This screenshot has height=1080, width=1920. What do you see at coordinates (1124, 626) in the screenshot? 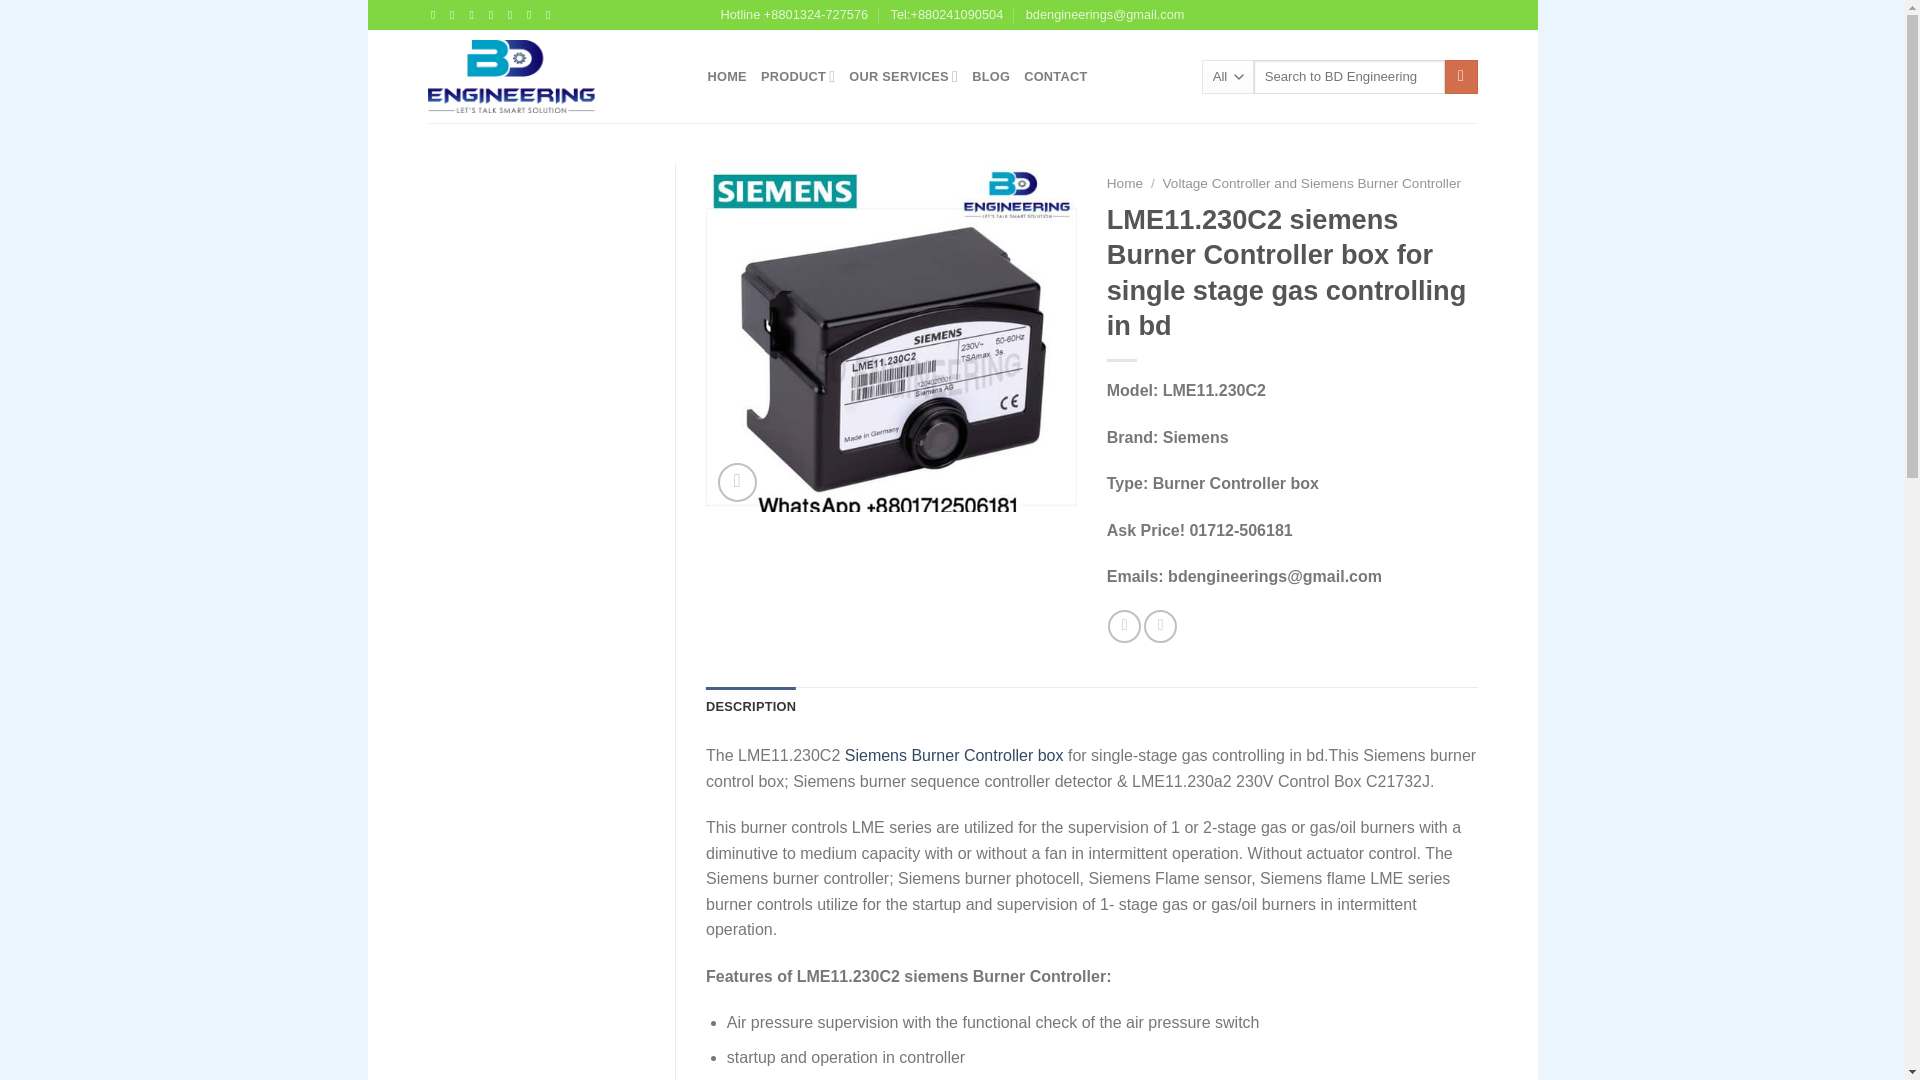
I see `Share on Facebook` at bounding box center [1124, 626].